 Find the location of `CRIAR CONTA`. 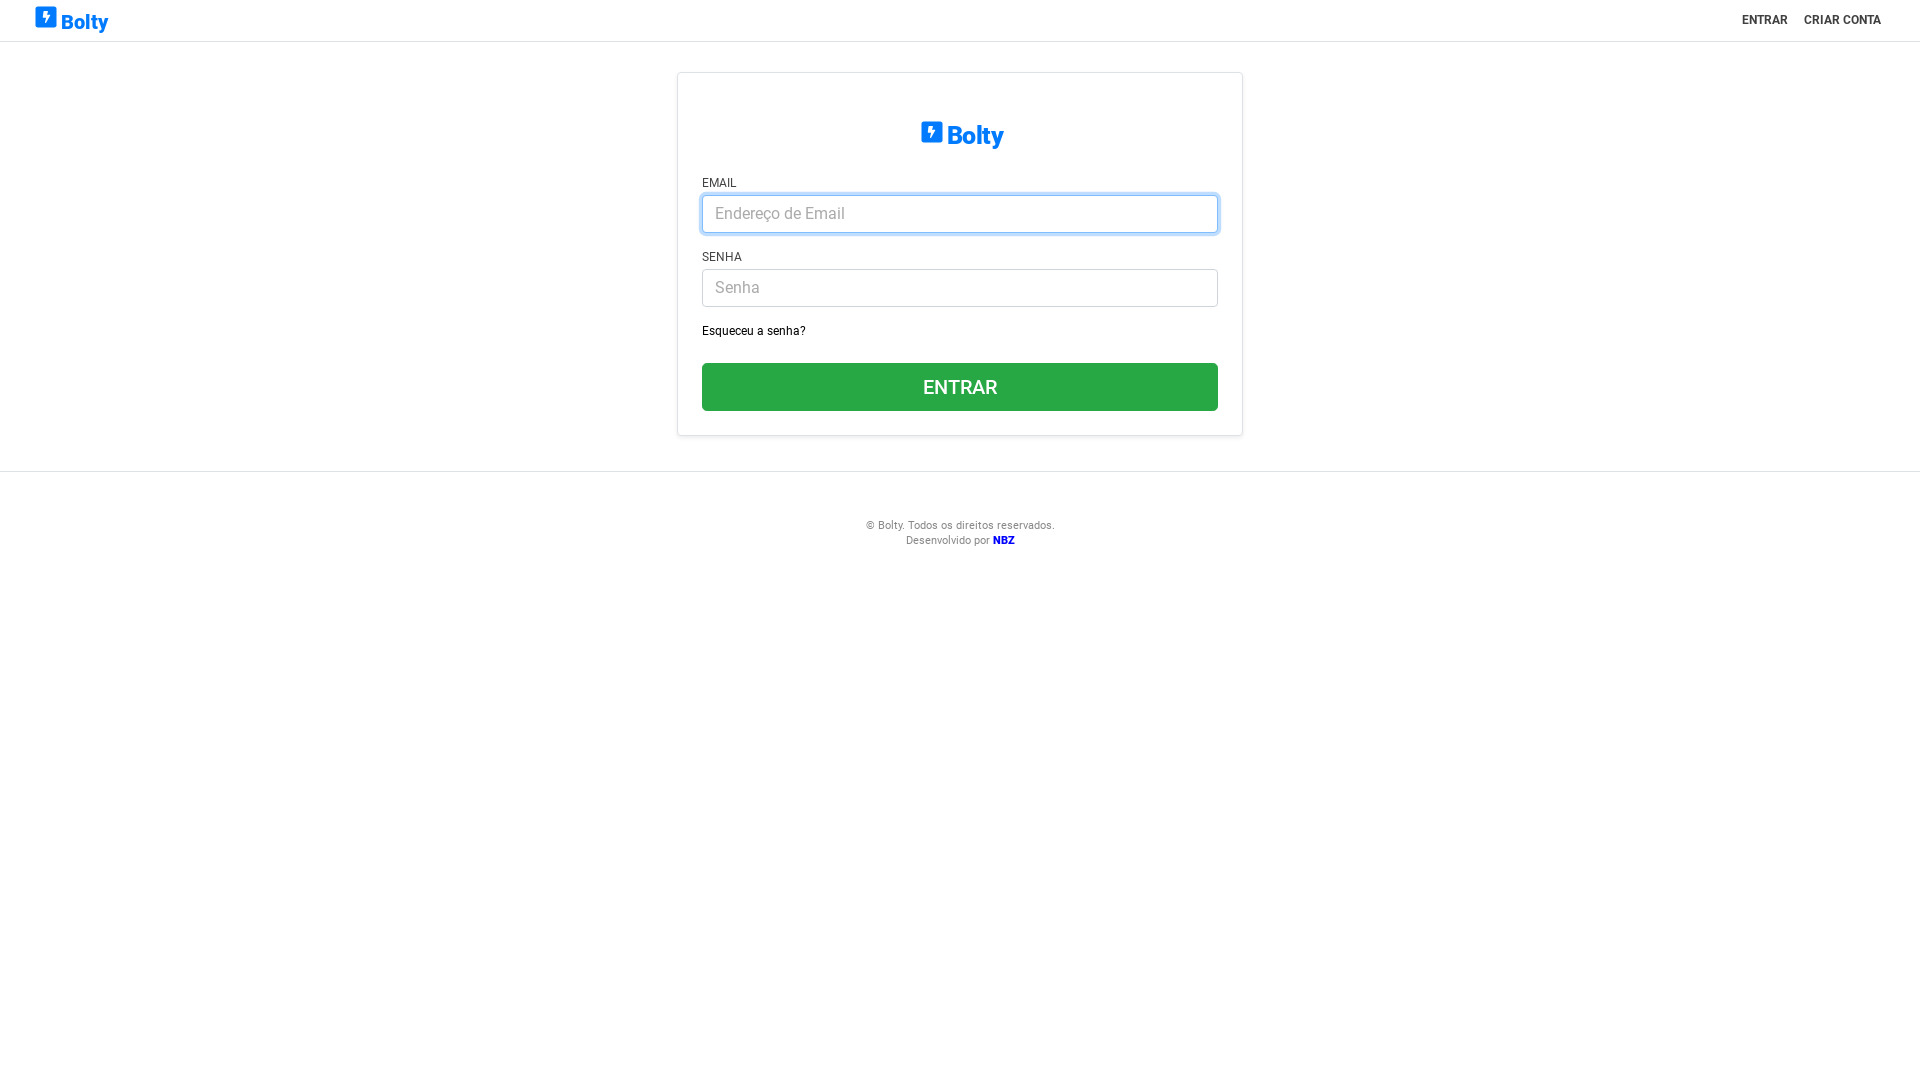

CRIAR CONTA is located at coordinates (1842, 20).